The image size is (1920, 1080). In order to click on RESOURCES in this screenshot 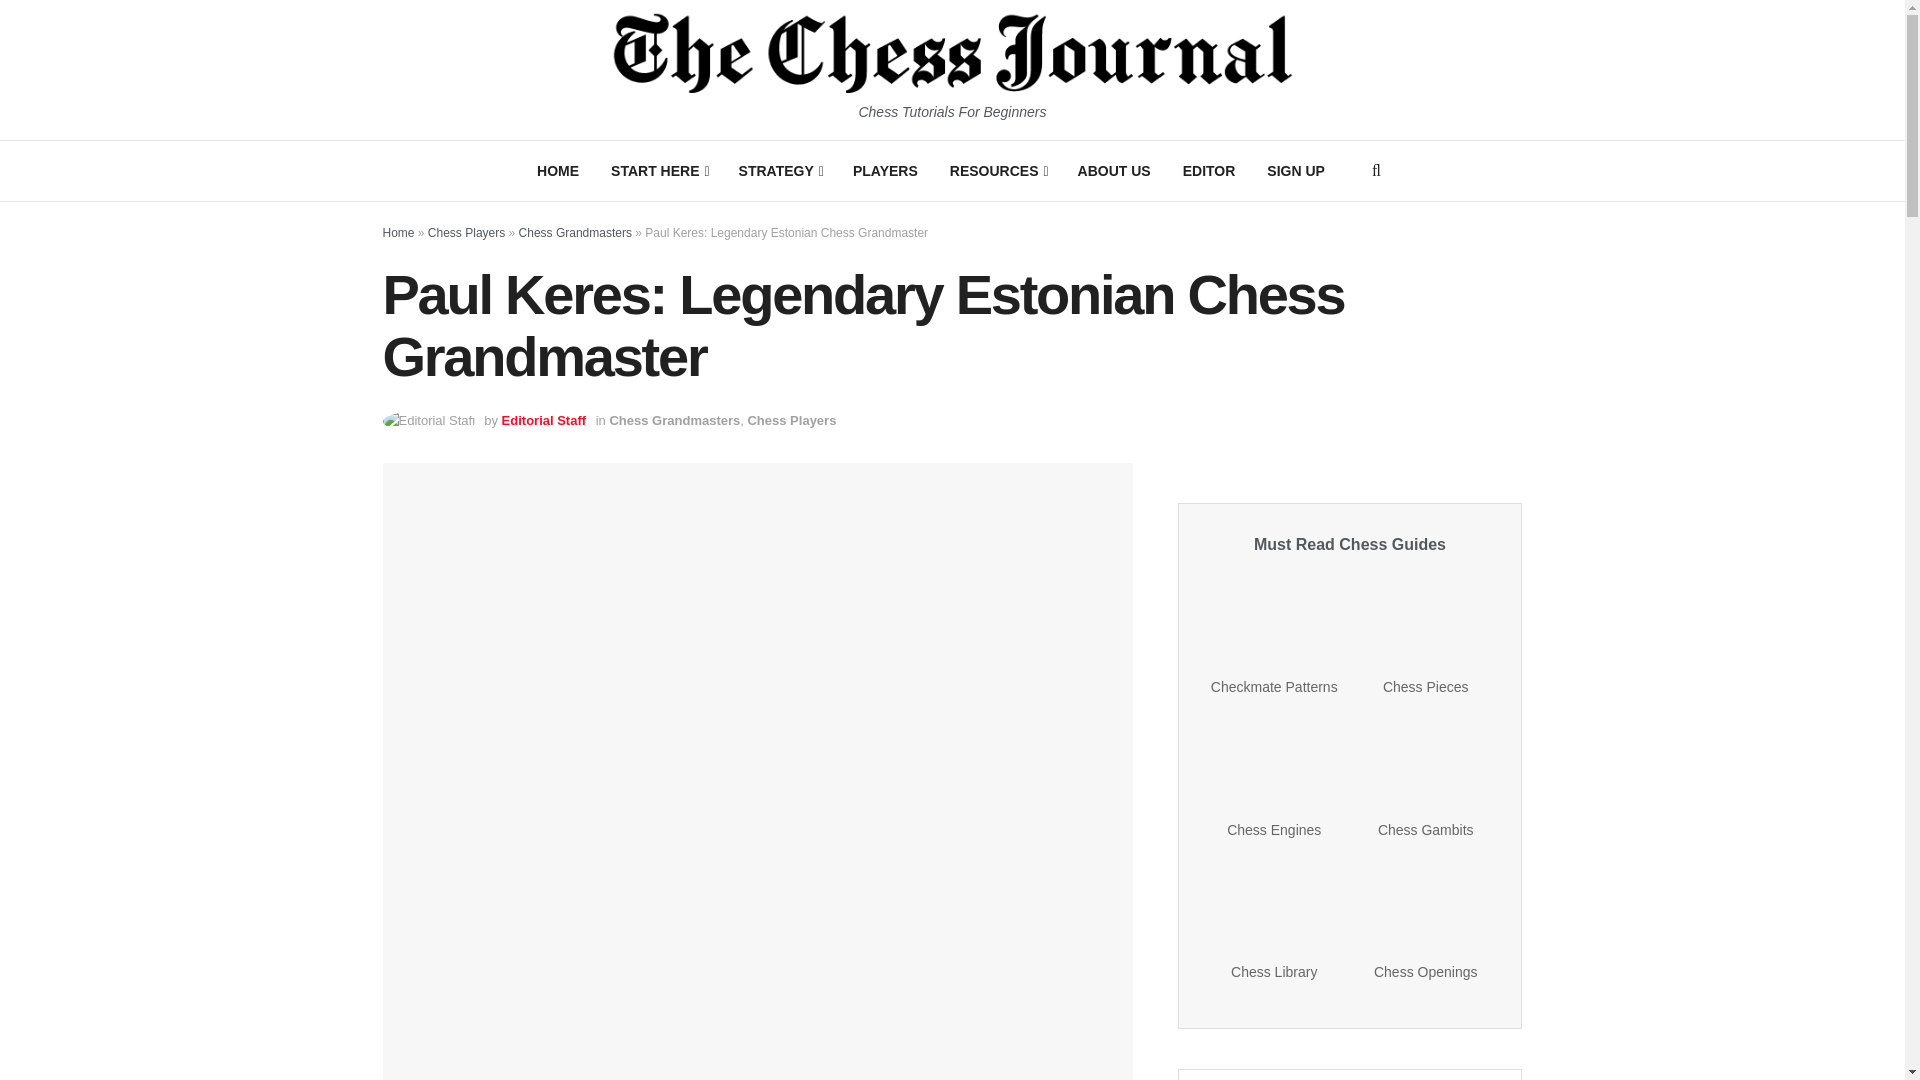, I will do `click(997, 170)`.